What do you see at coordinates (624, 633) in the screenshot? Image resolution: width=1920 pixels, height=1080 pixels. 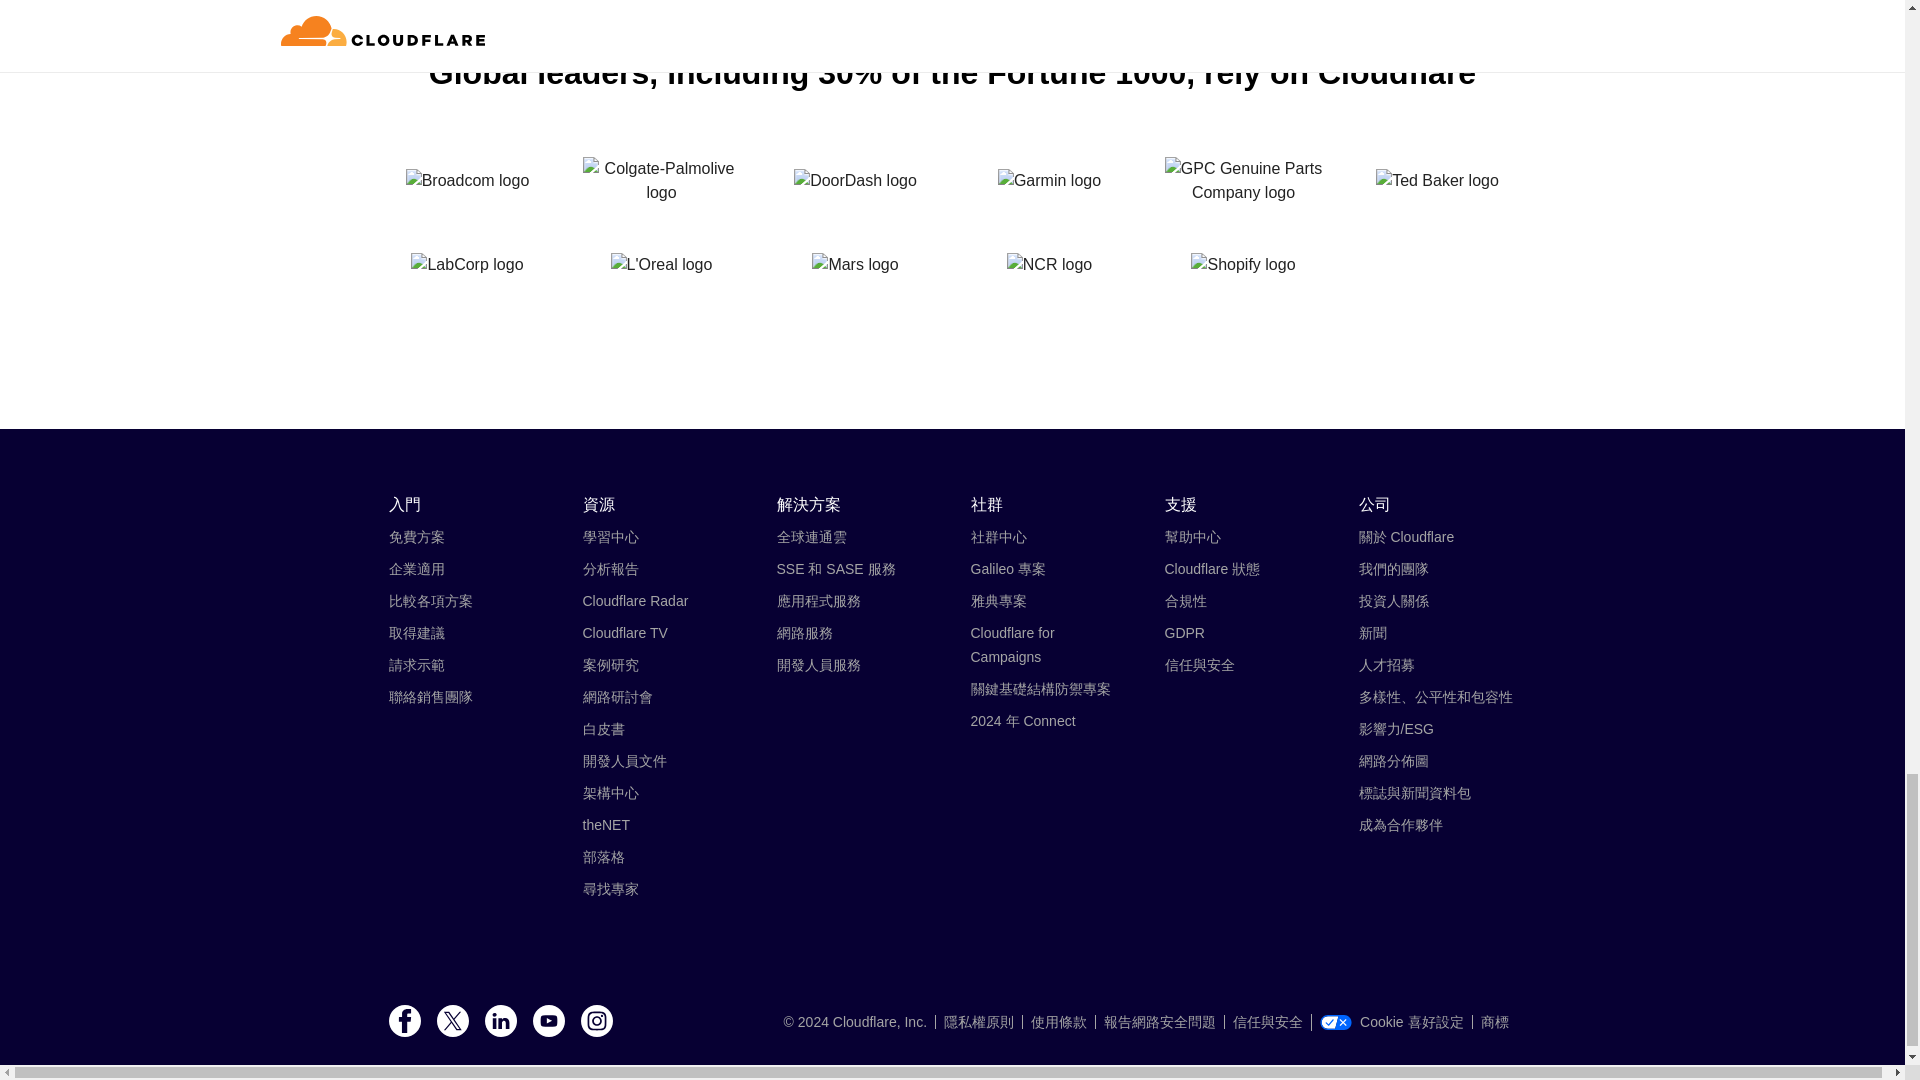 I see `Cloudflare TV` at bounding box center [624, 633].